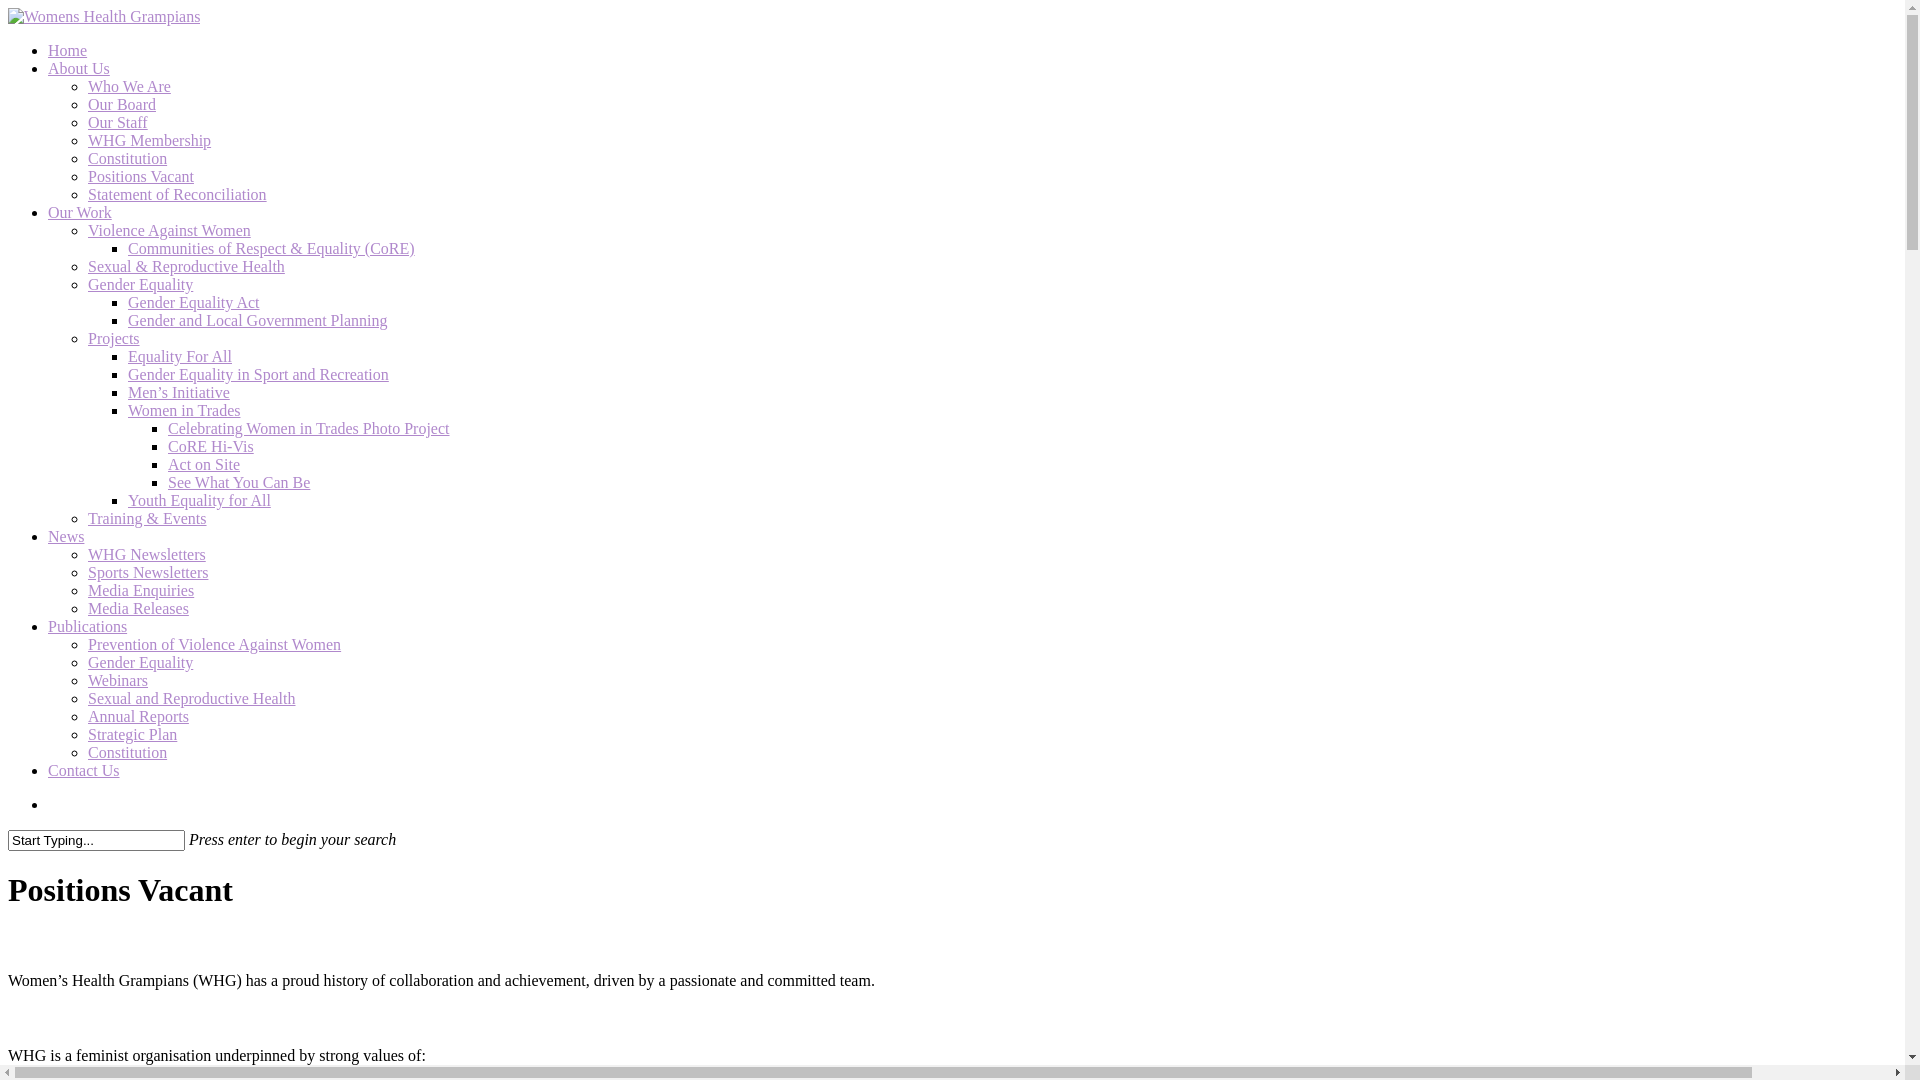 This screenshot has width=1920, height=1080. What do you see at coordinates (192, 698) in the screenshot?
I see `Sexual and Reproductive Health` at bounding box center [192, 698].